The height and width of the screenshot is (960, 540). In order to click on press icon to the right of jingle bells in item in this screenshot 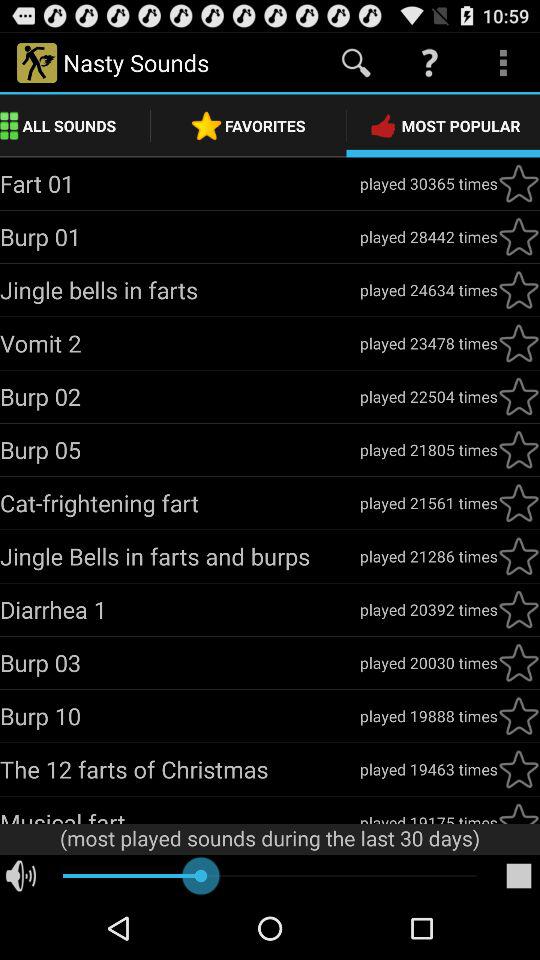, I will do `click(428, 290)`.